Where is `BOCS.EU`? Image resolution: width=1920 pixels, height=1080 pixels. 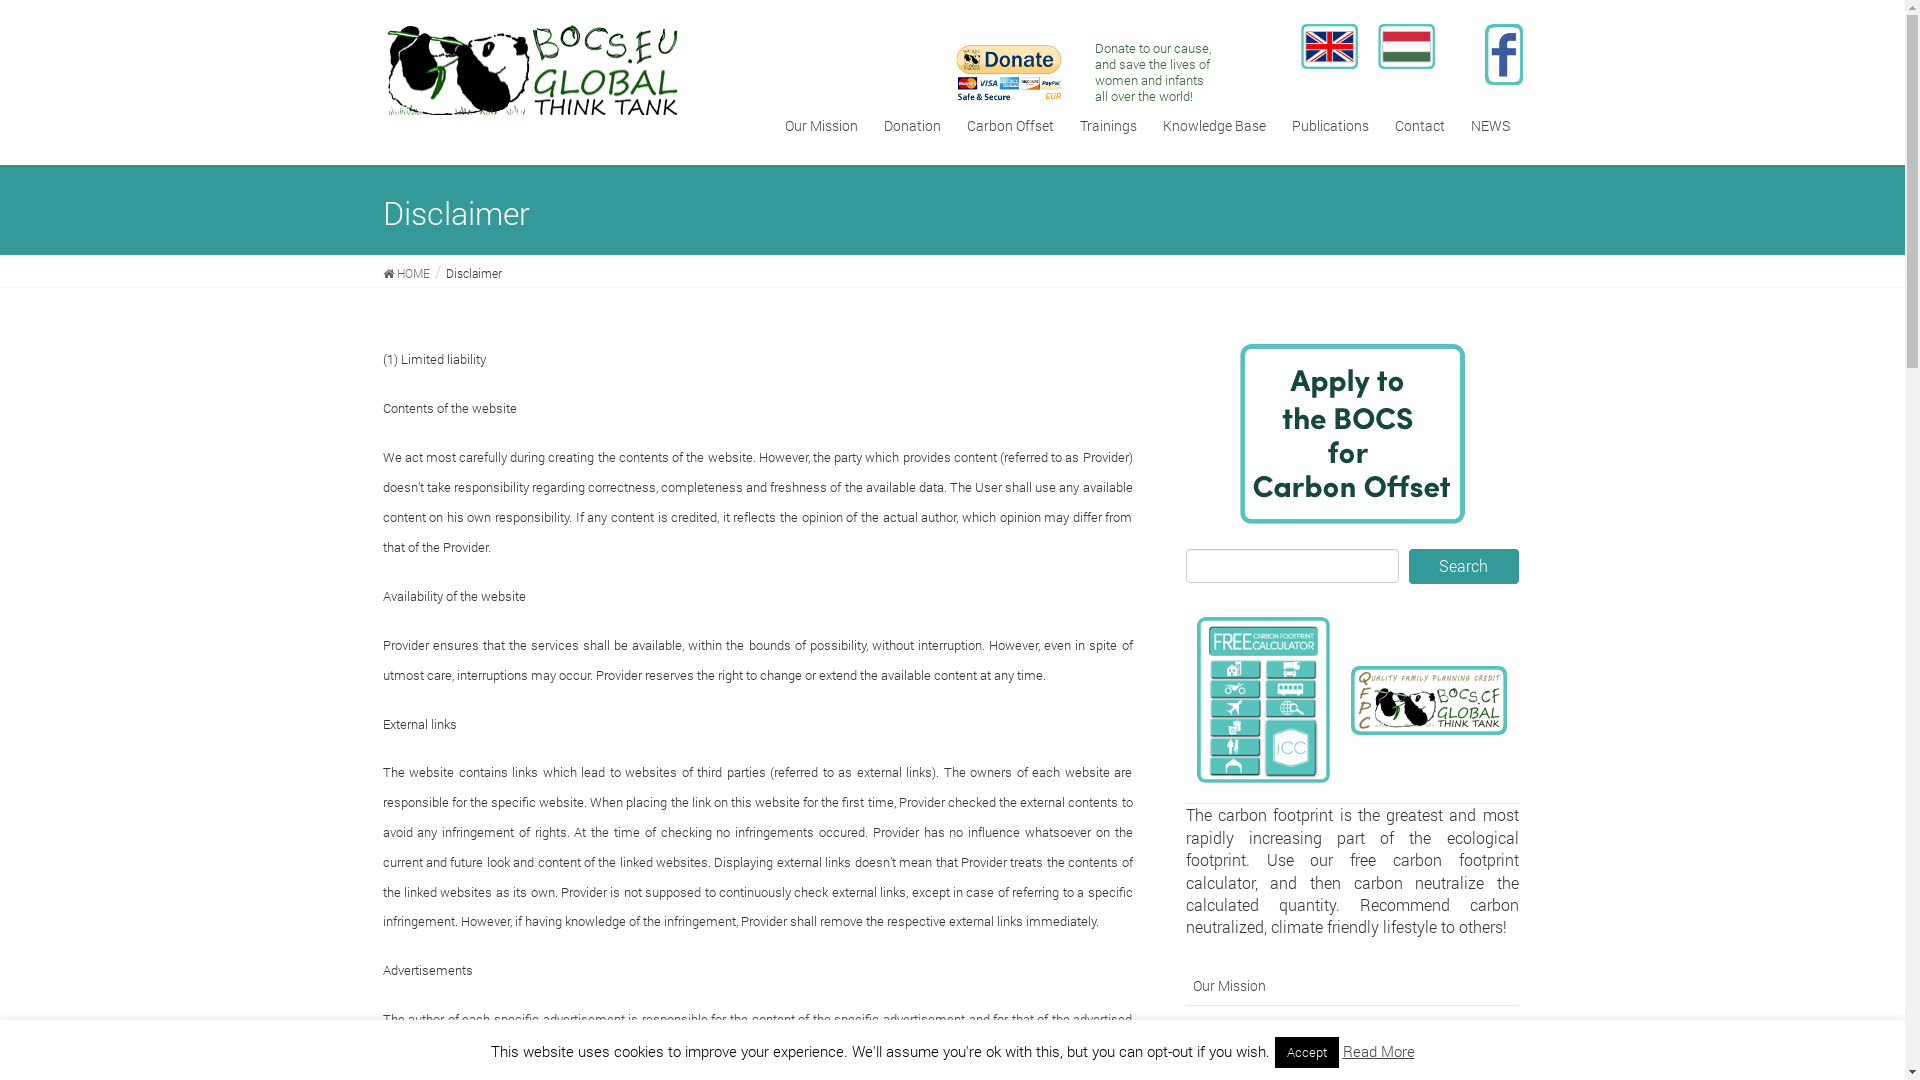
BOCS.EU is located at coordinates (1406, 46).